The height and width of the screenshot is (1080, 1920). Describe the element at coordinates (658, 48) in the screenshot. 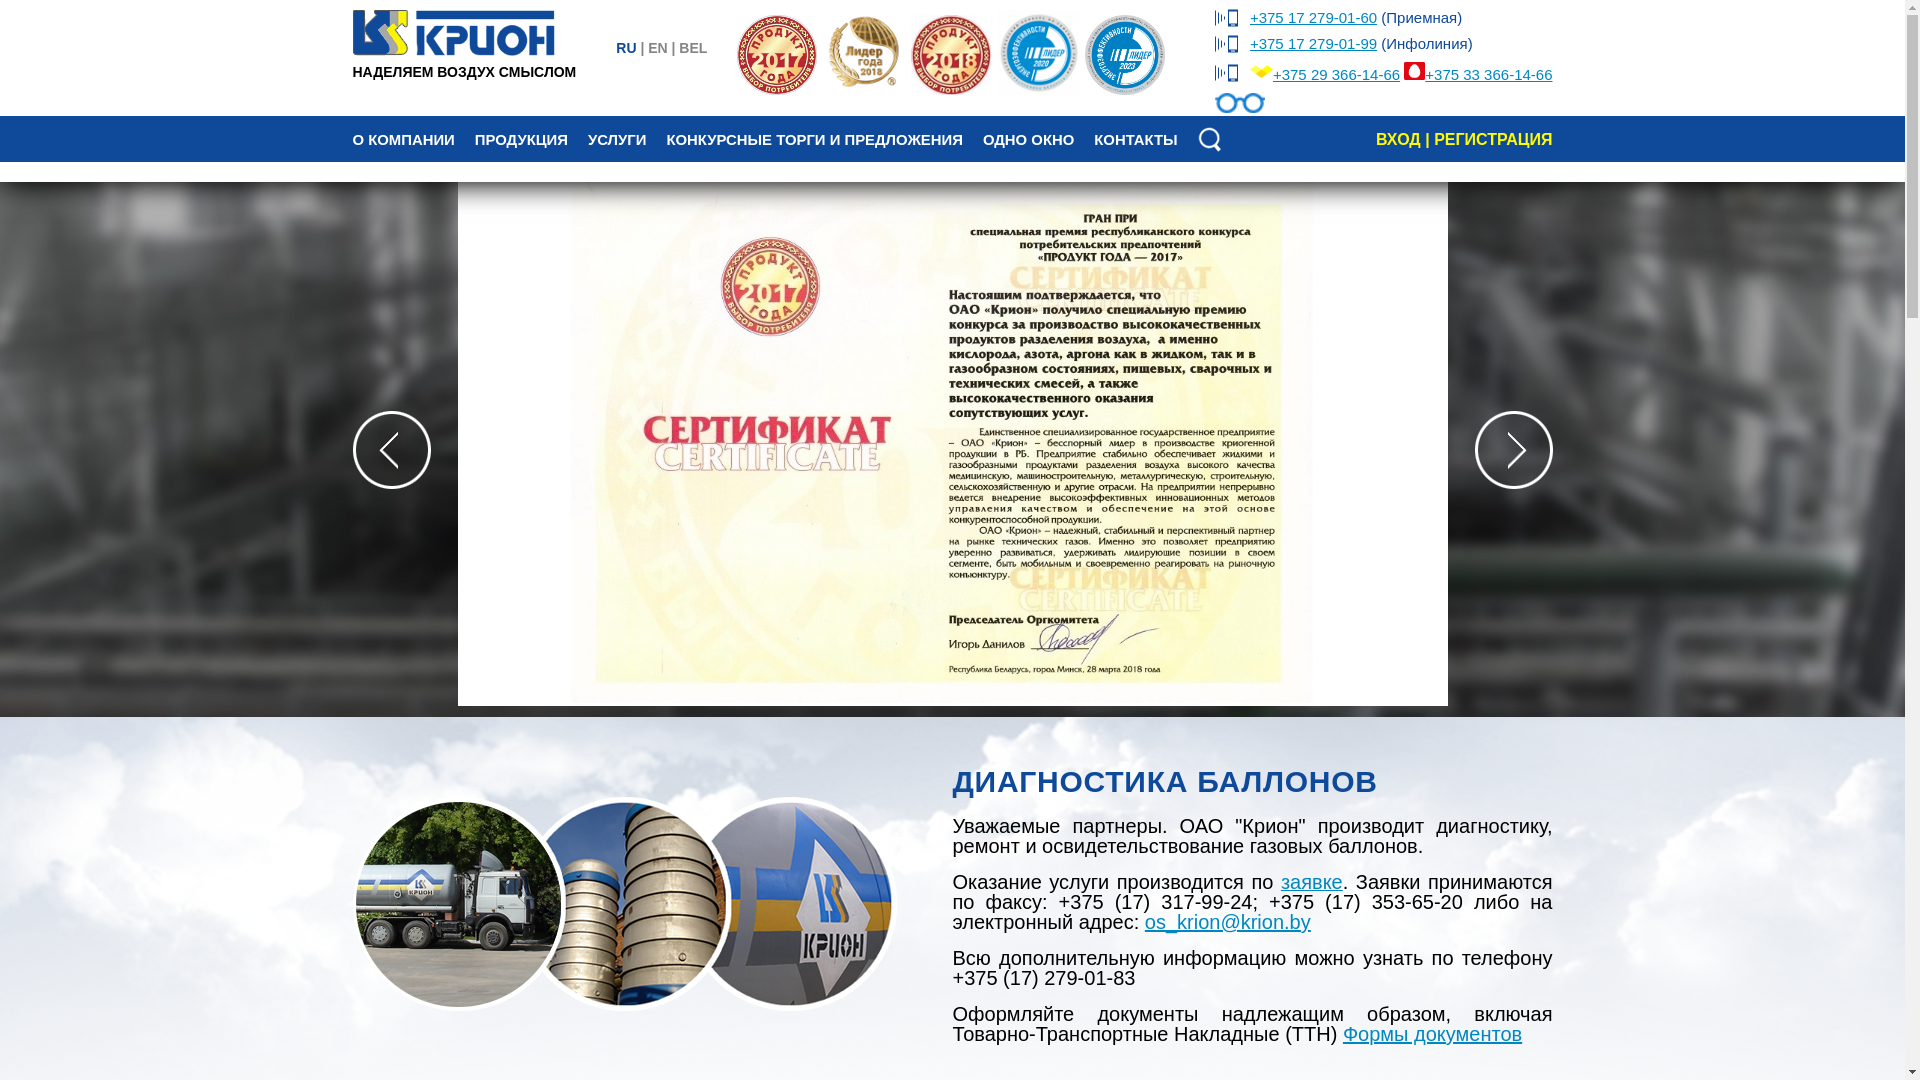

I see `EN` at that location.